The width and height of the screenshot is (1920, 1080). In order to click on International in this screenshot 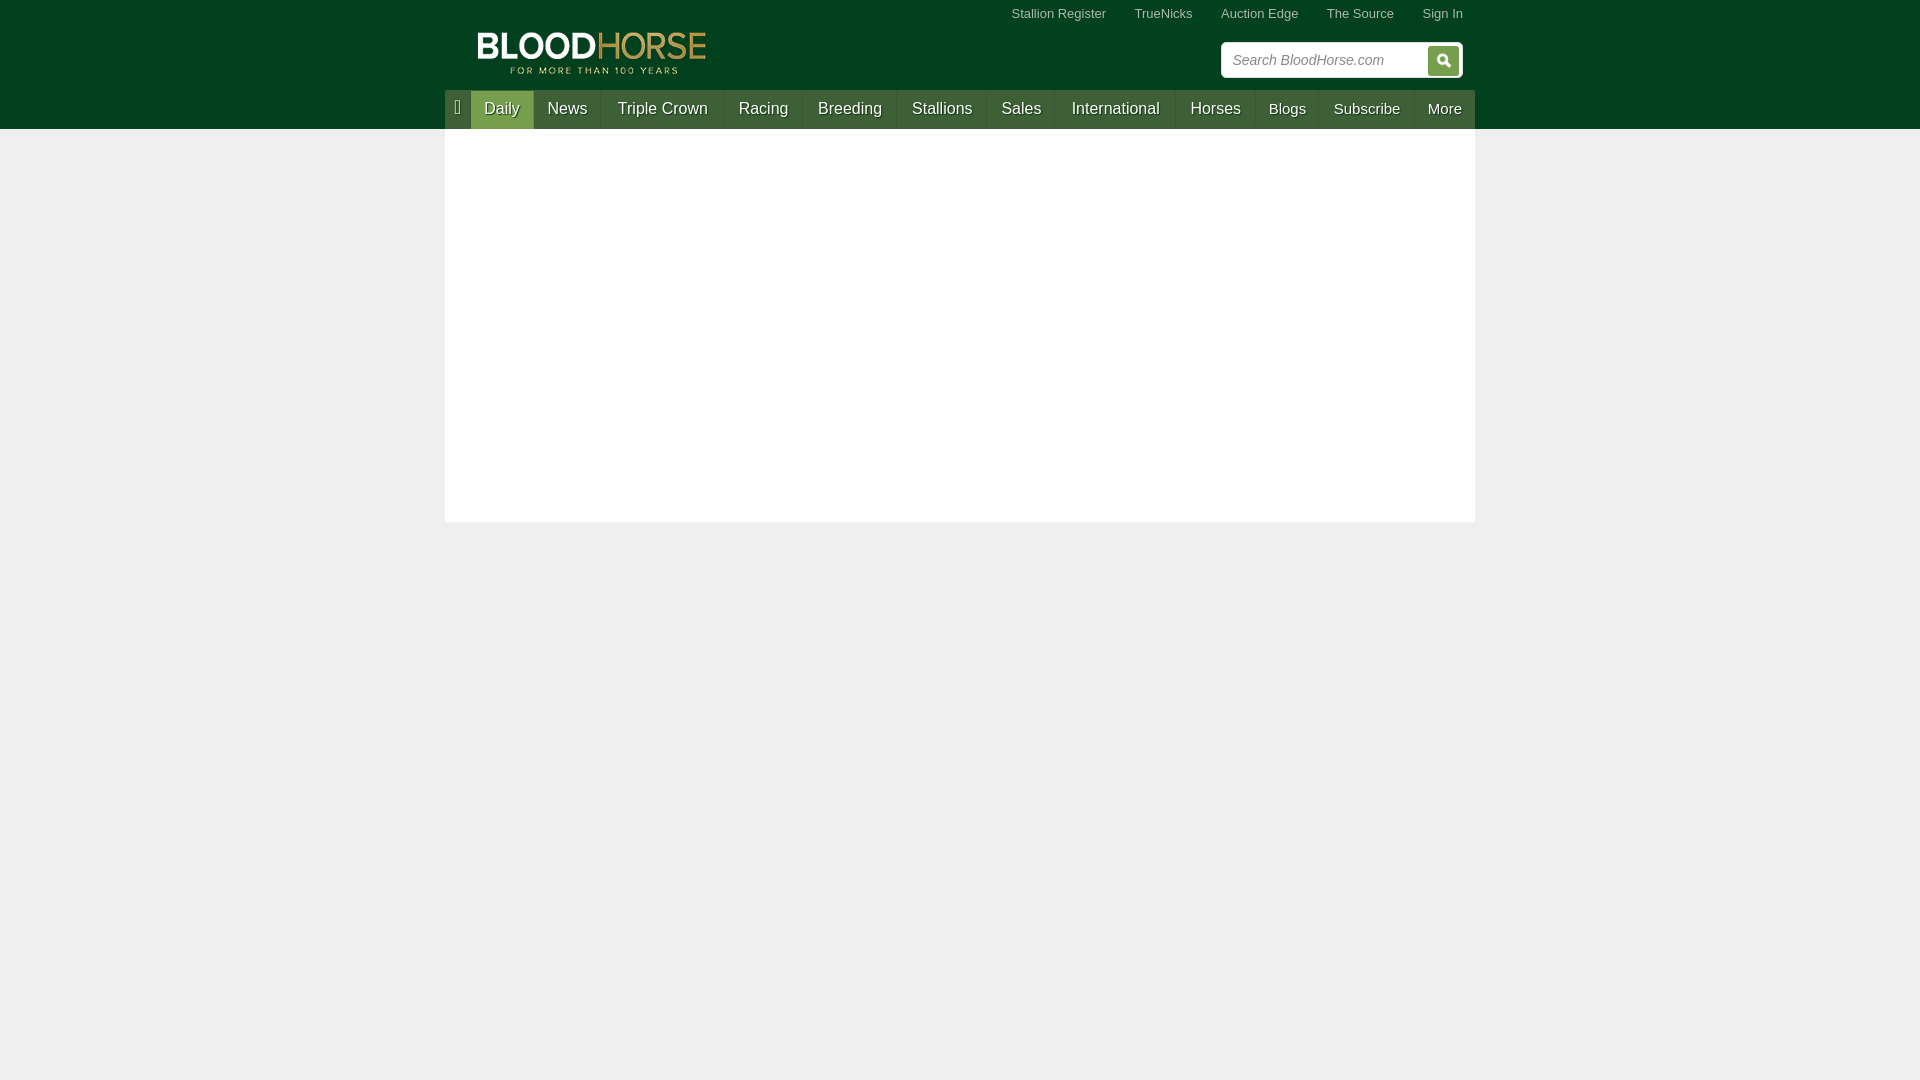, I will do `click(1114, 109)`.